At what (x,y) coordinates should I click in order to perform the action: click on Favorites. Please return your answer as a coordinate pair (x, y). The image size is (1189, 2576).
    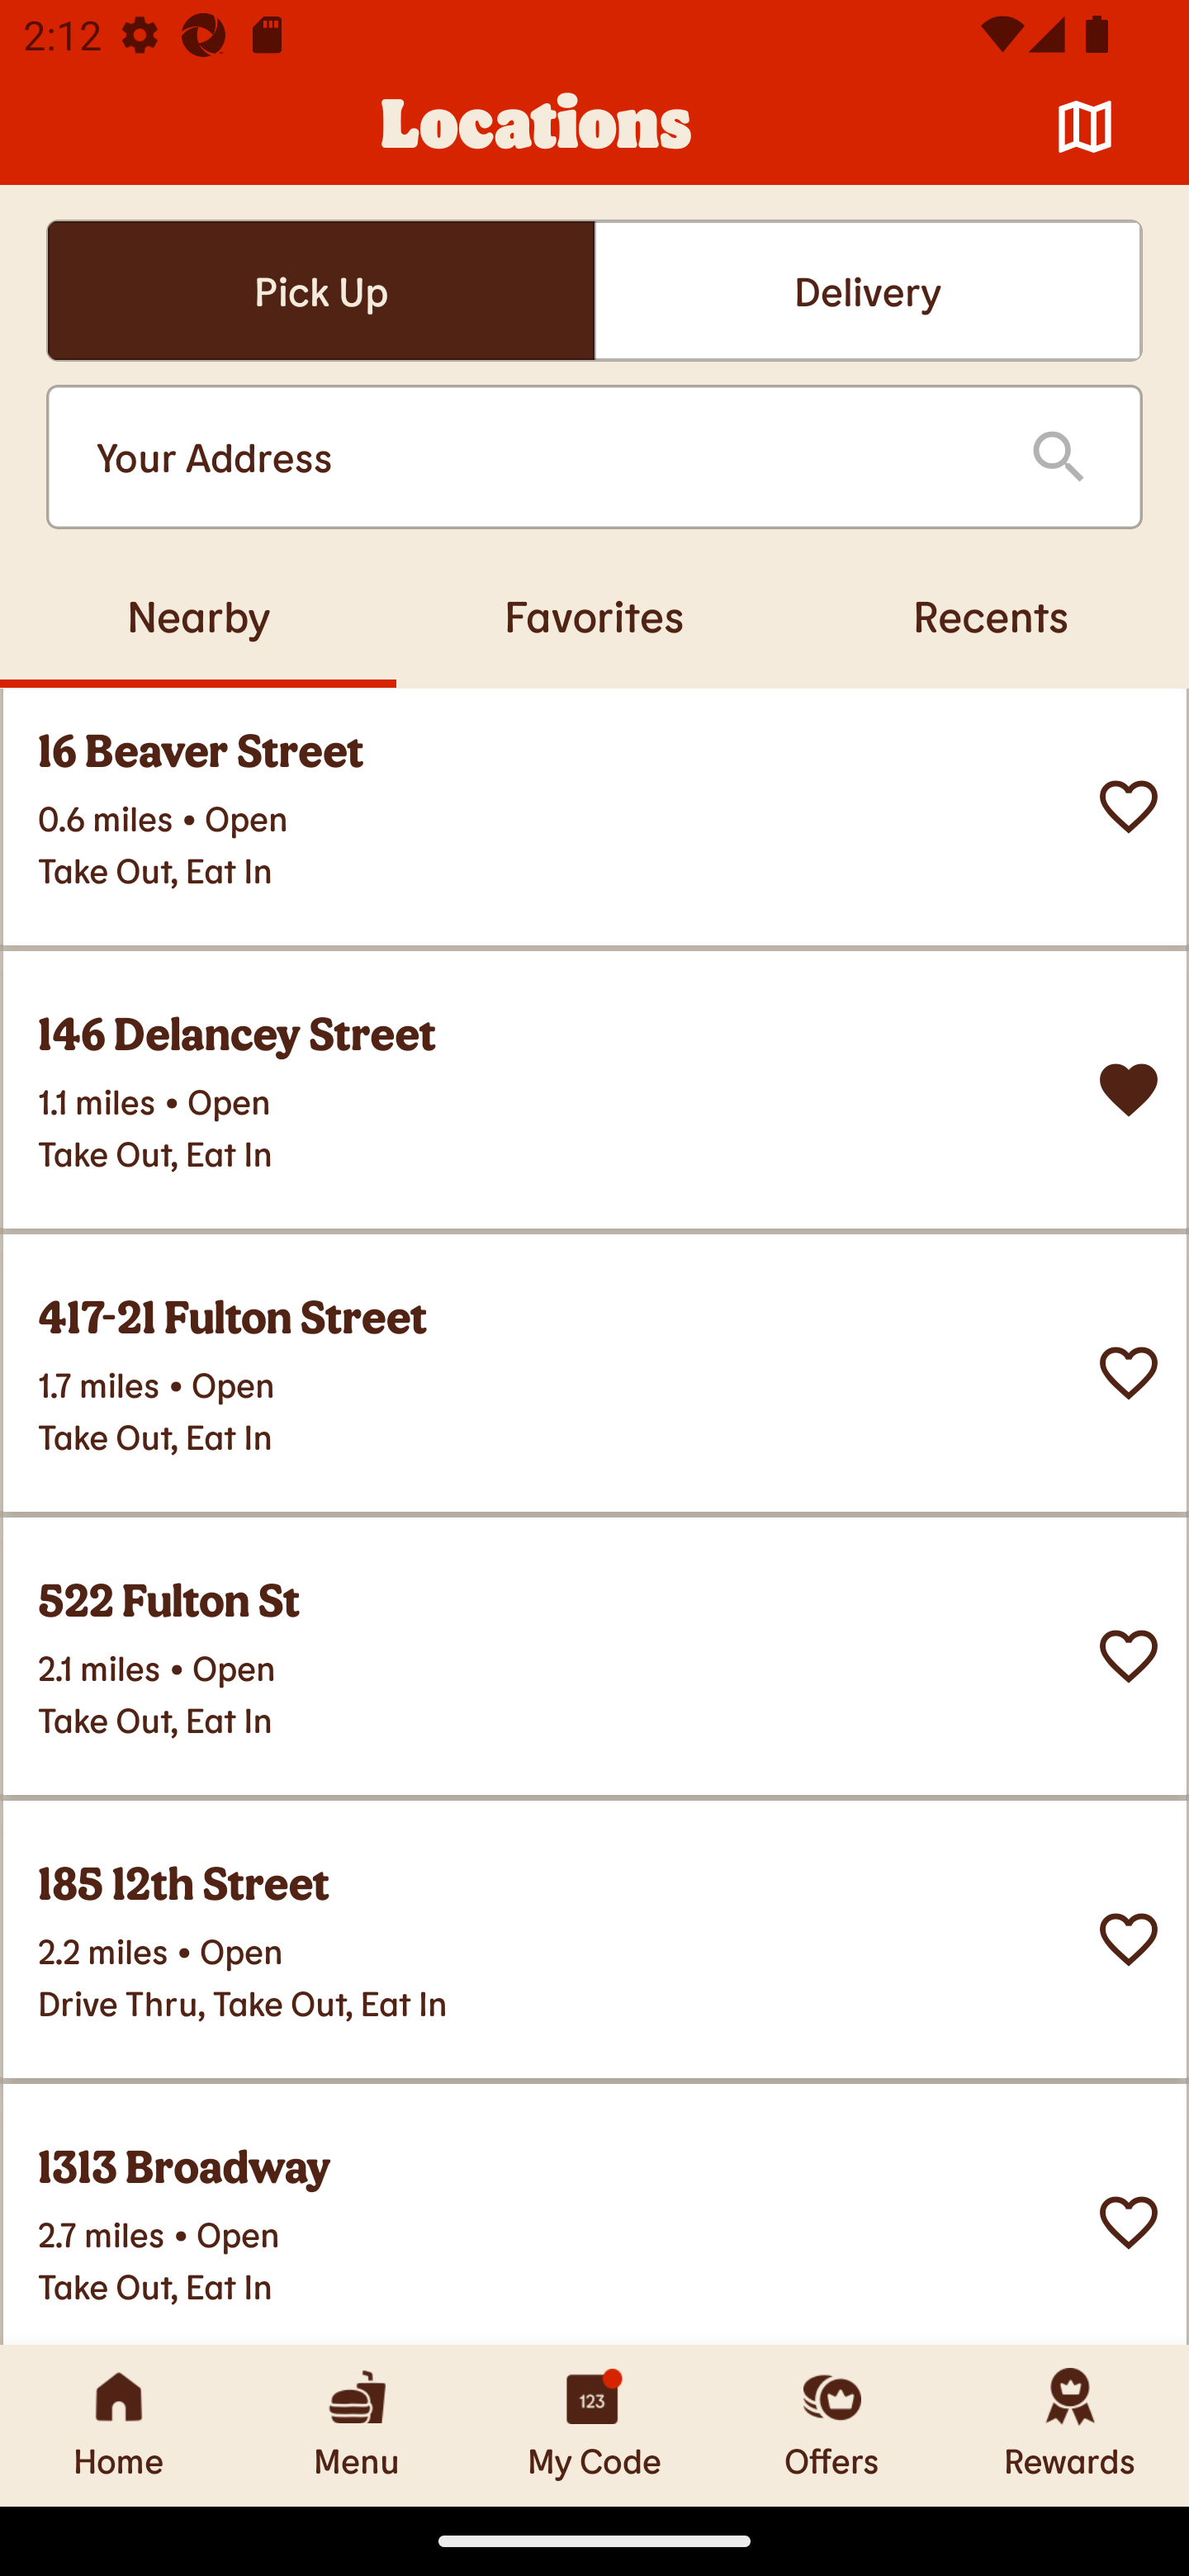
    Looking at the image, I should click on (594, 615).